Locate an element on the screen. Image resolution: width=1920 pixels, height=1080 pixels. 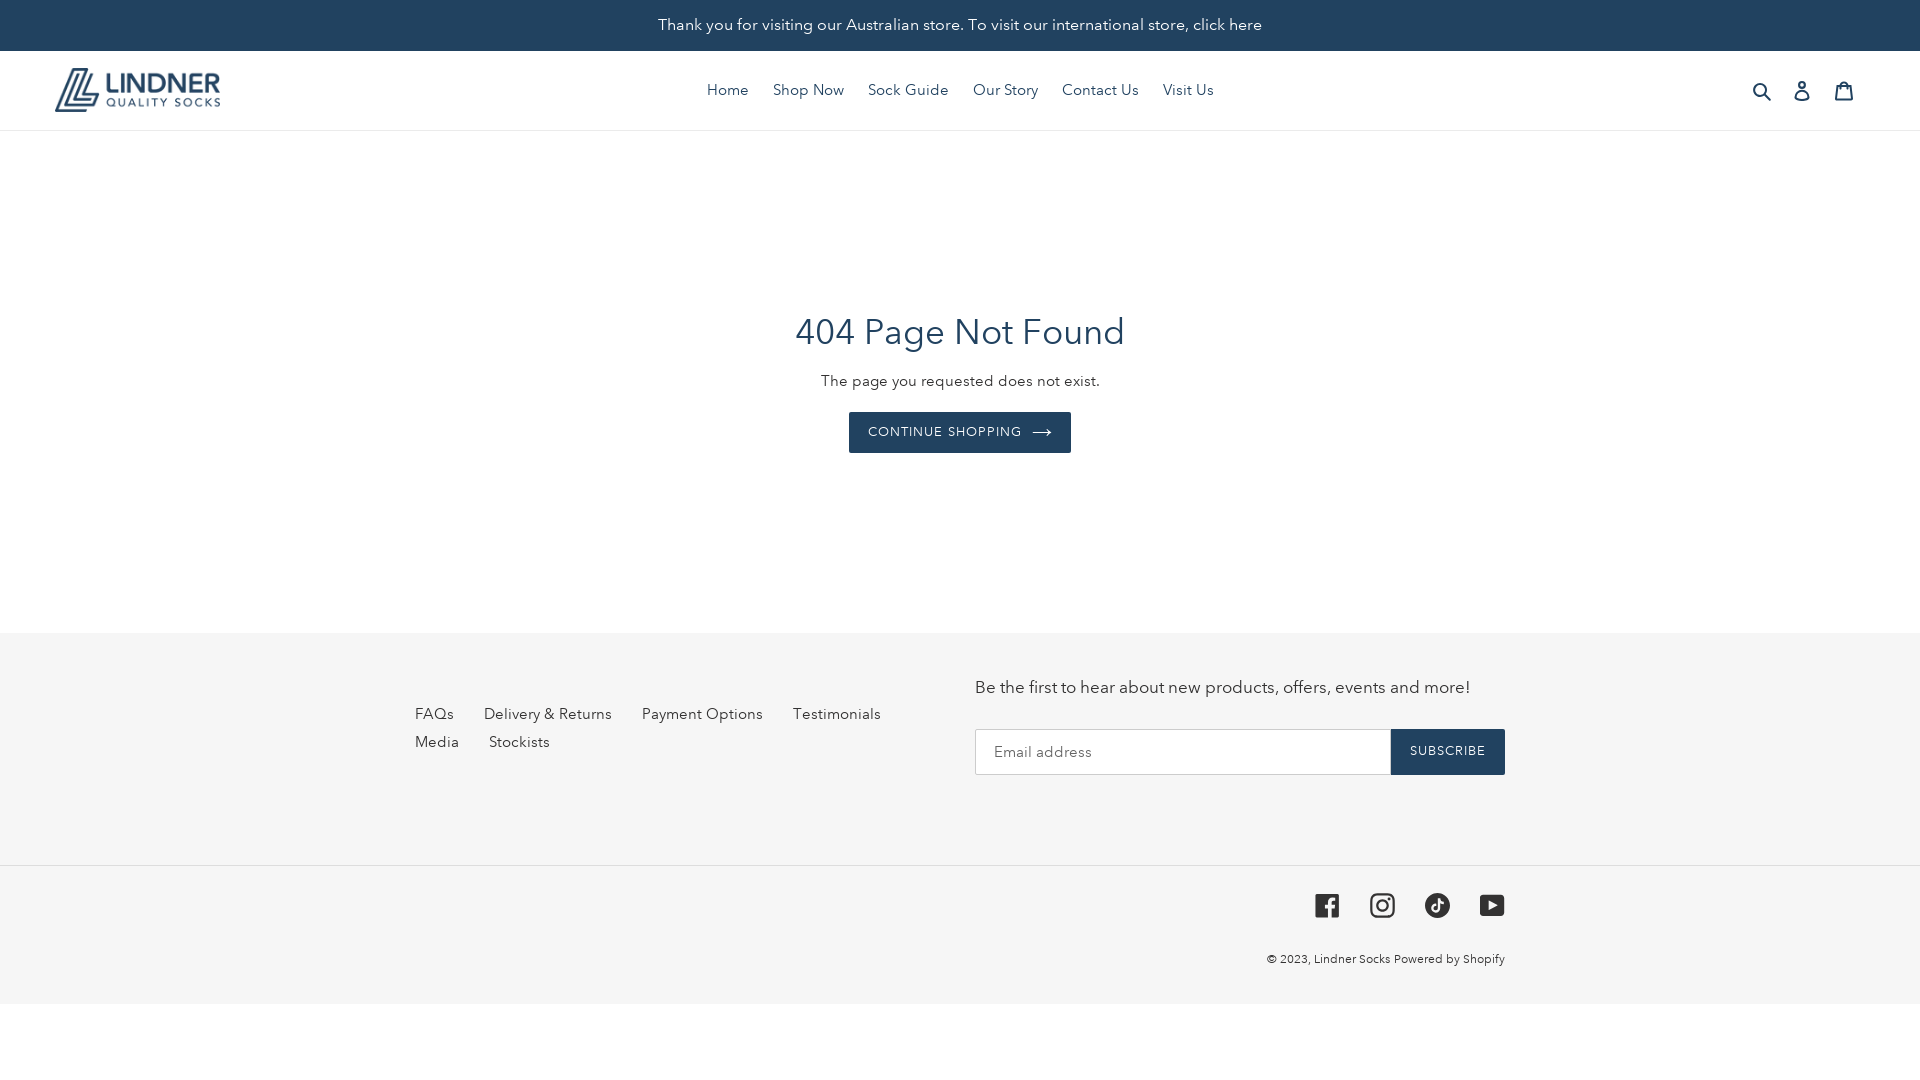
Payment Options is located at coordinates (702, 714).